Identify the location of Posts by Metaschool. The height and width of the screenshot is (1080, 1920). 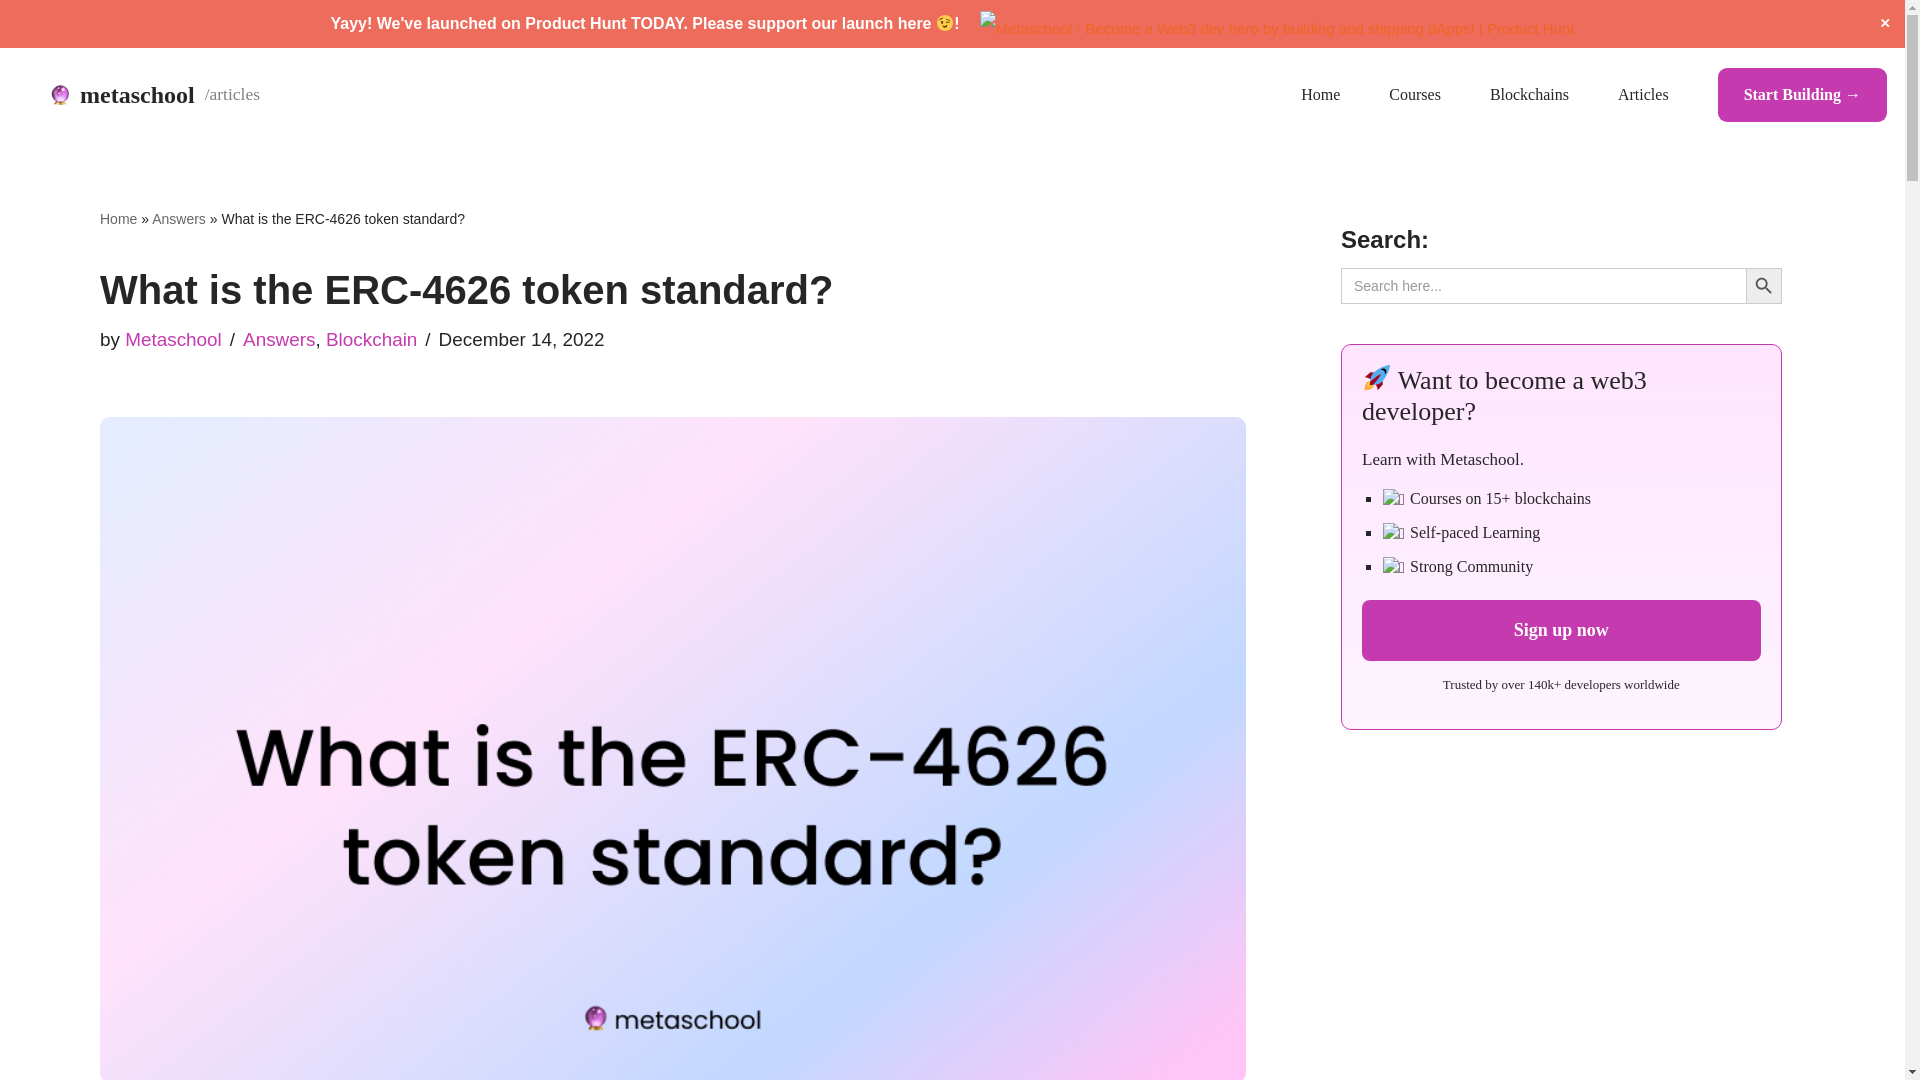
(173, 338).